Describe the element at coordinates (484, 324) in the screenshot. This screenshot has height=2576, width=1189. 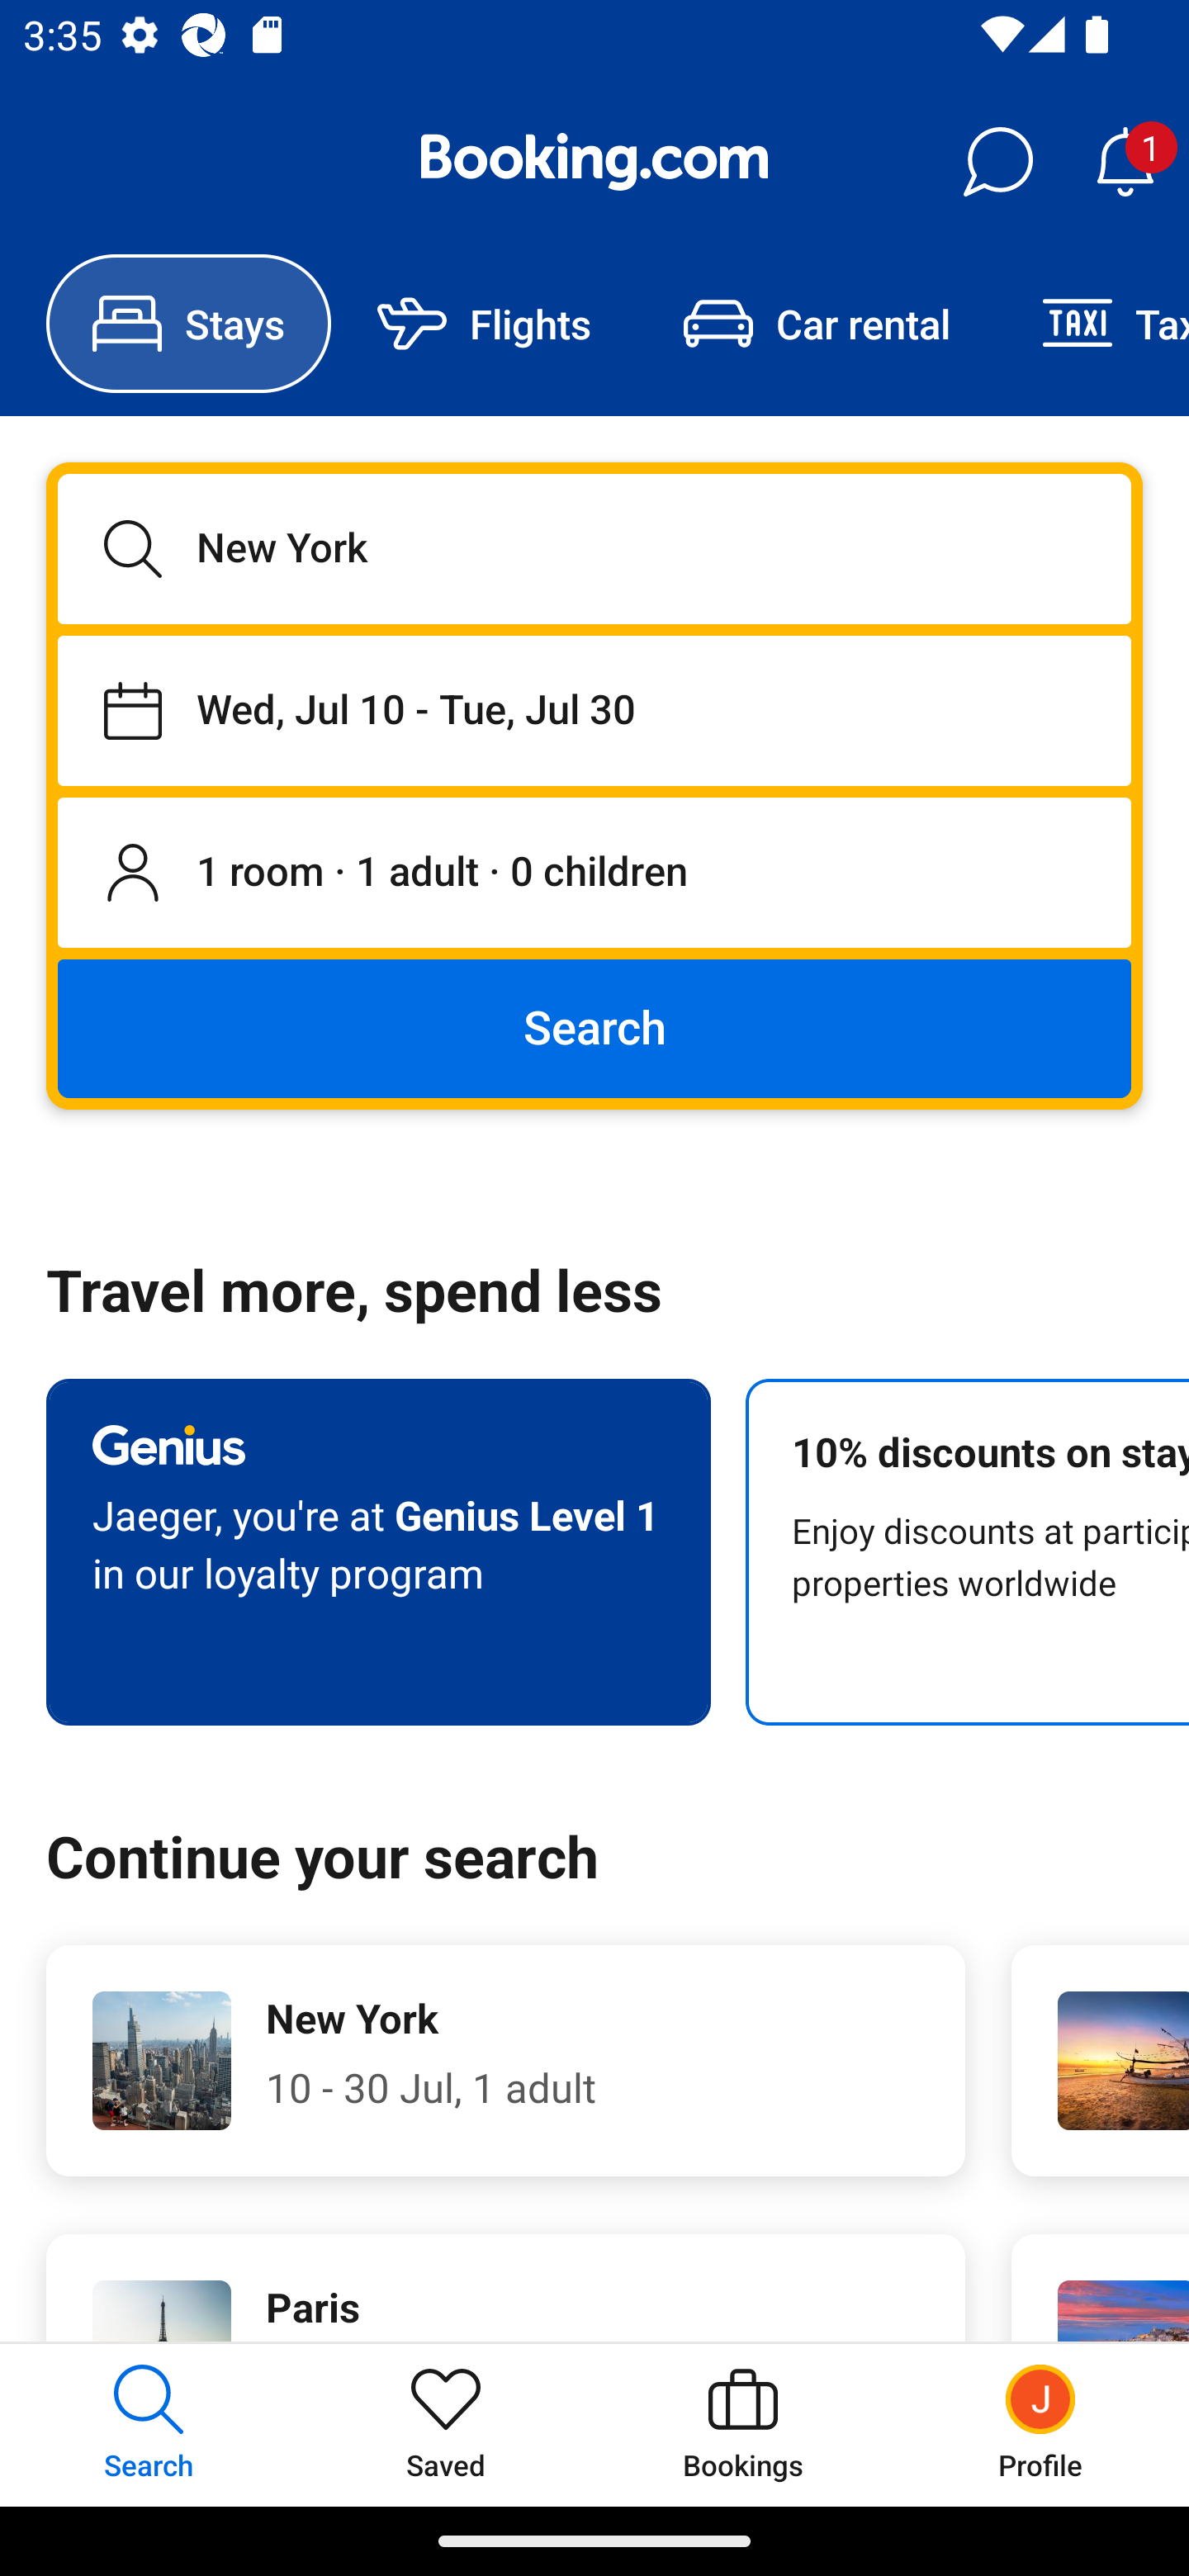
I see `Flights` at that location.